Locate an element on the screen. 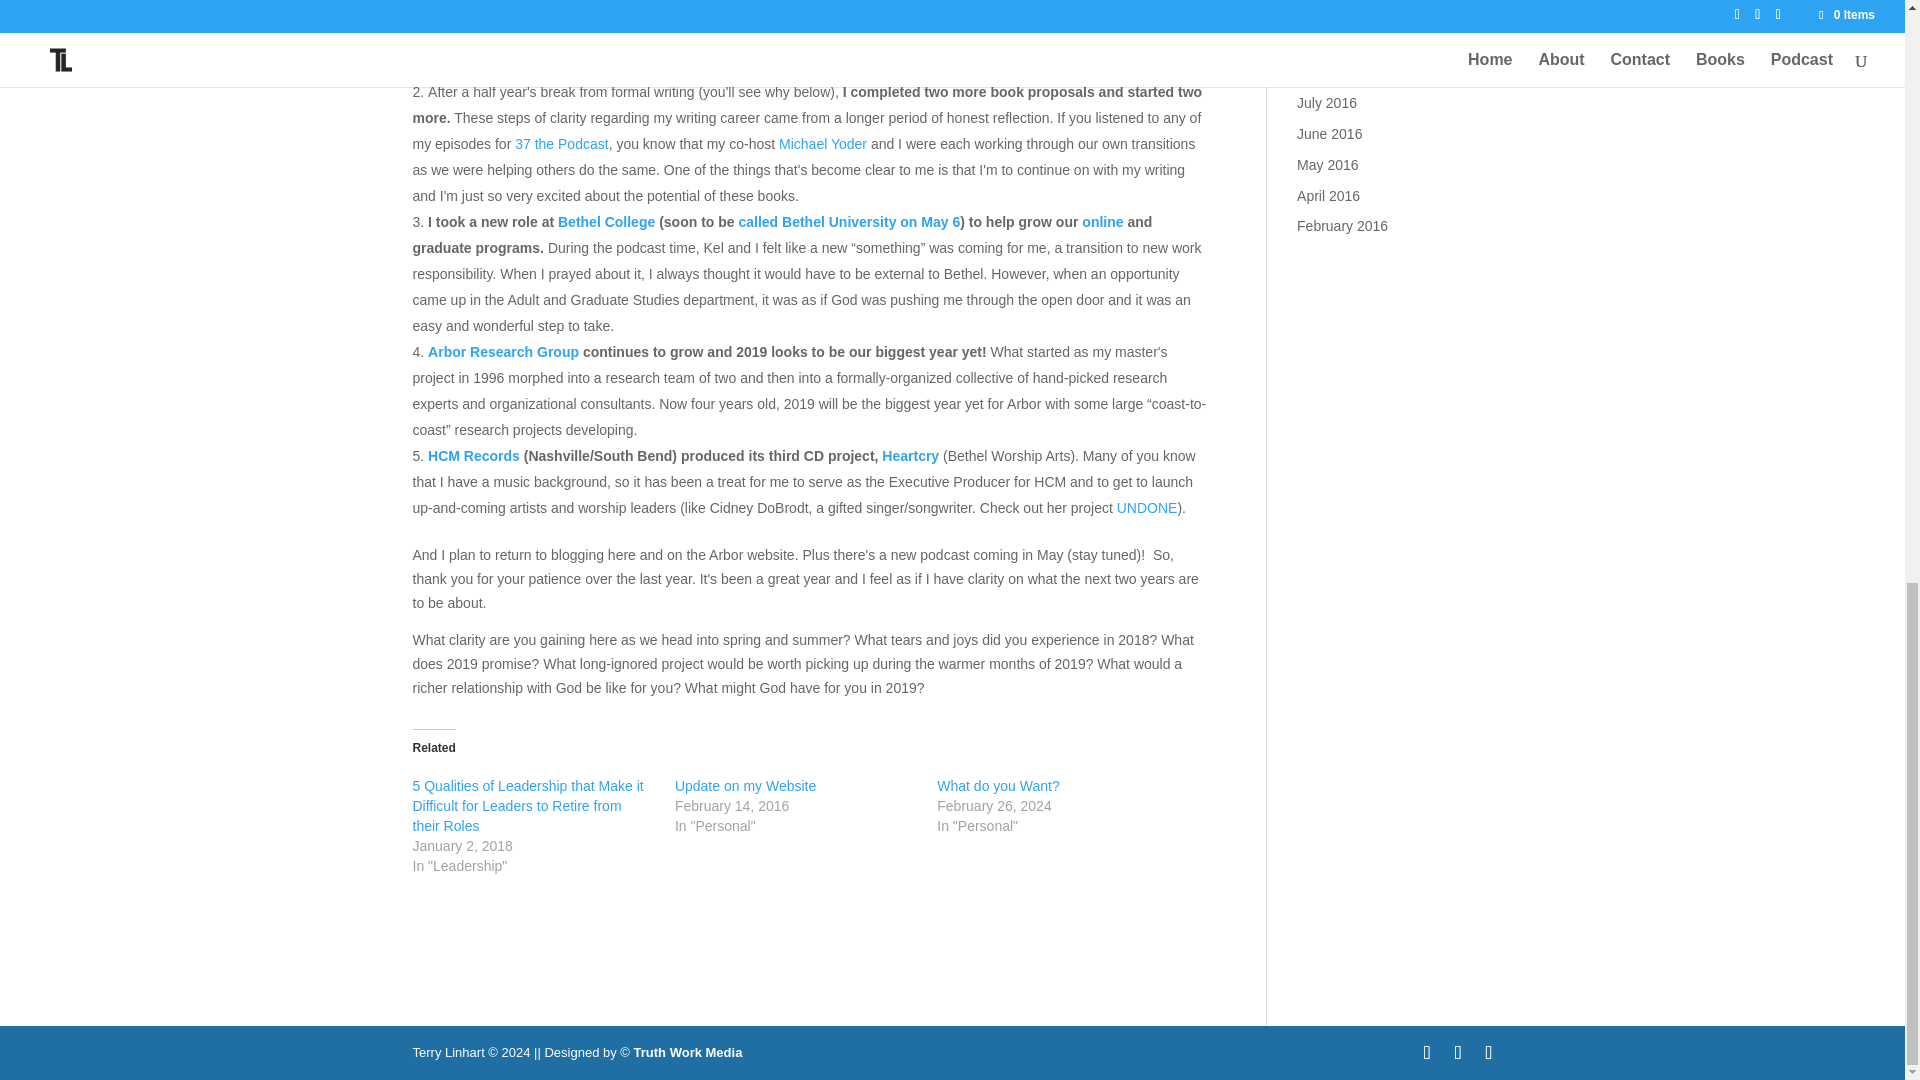  Bethel College is located at coordinates (606, 222).